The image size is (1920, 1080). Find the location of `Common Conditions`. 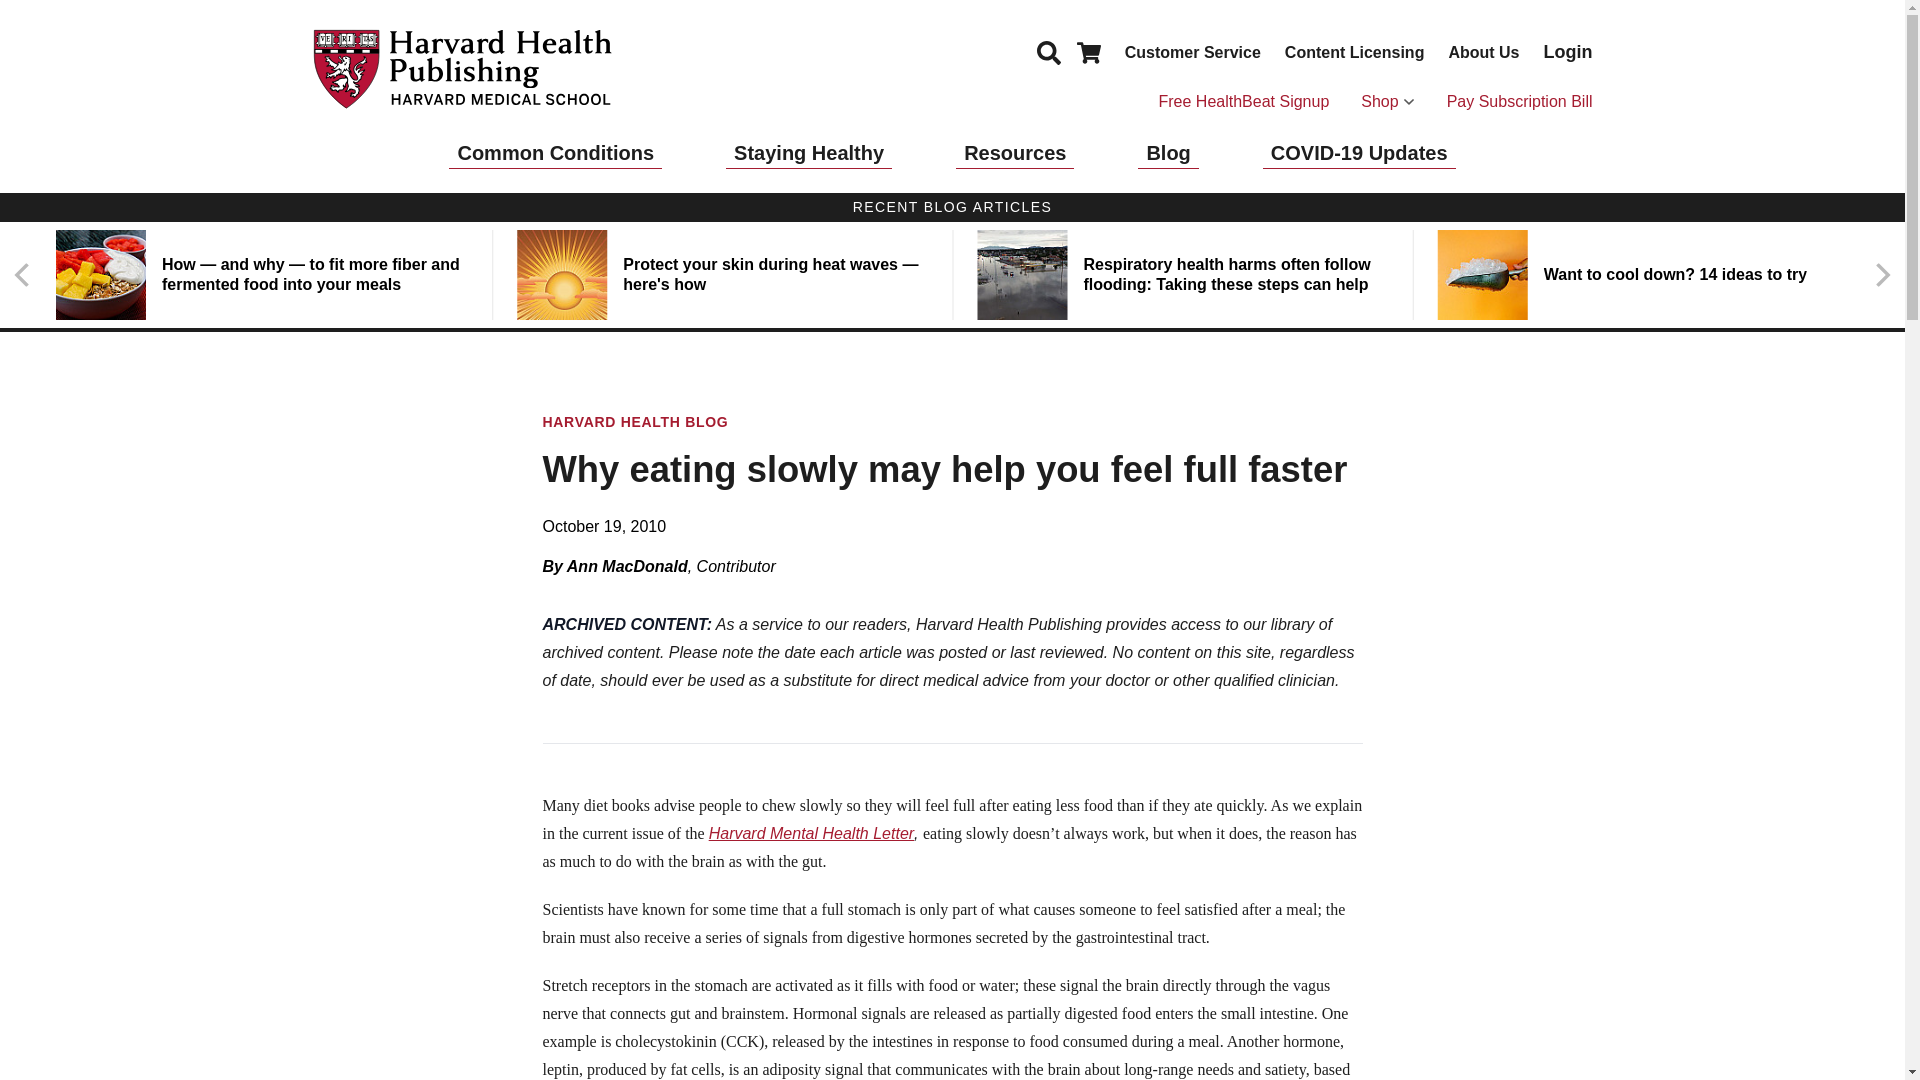

Common Conditions is located at coordinates (556, 153).